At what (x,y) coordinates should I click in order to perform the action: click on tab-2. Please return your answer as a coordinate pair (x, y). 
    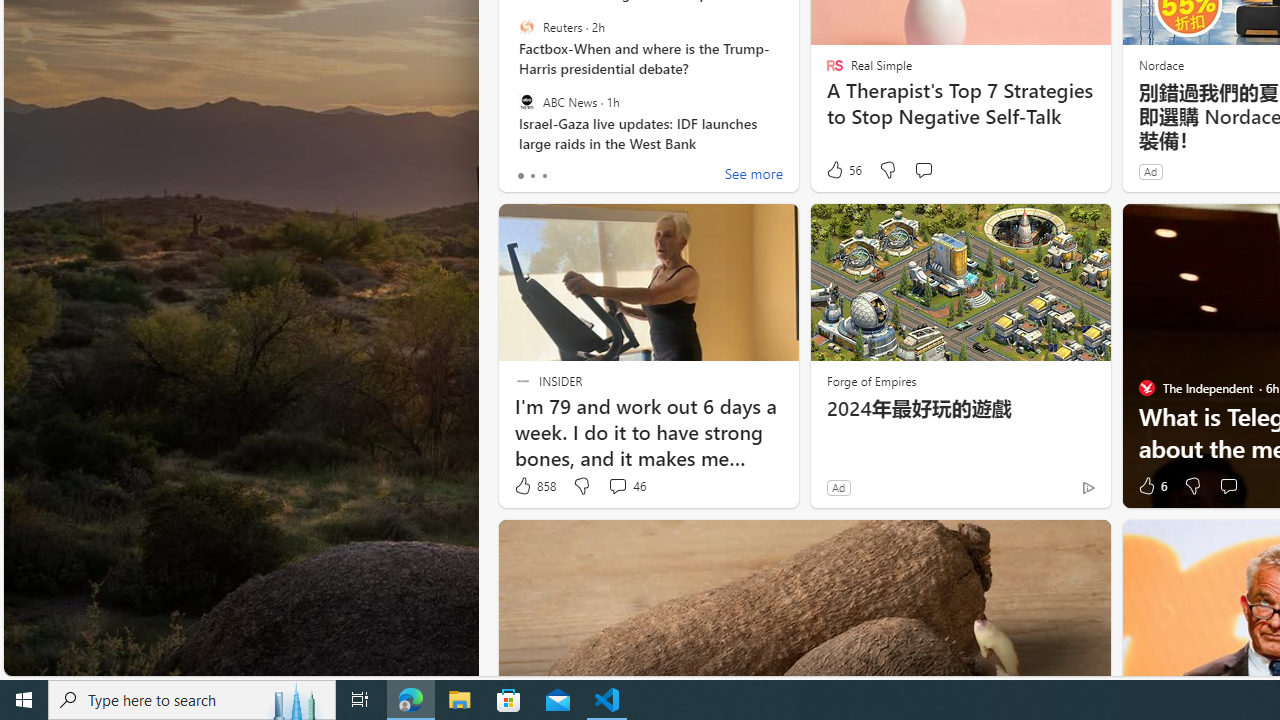
    Looking at the image, I should click on (544, 176).